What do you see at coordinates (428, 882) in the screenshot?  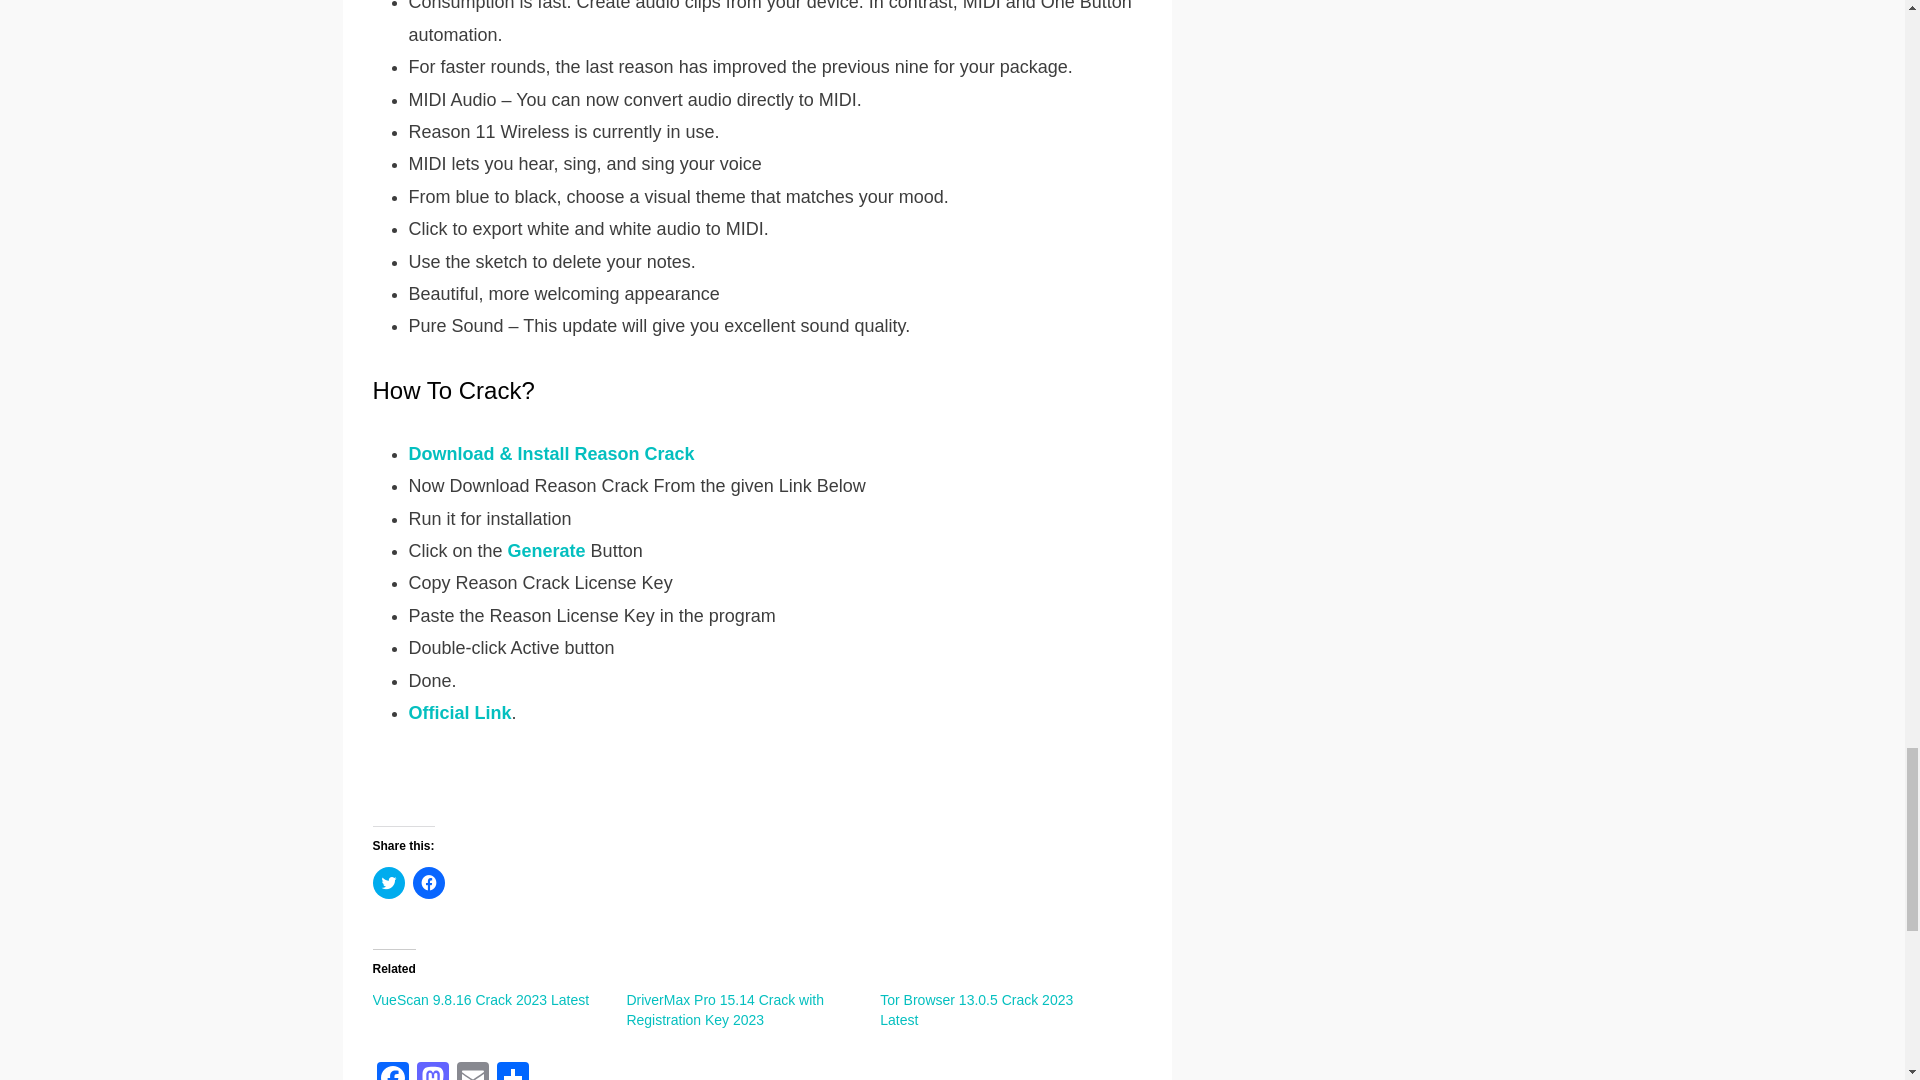 I see `Click to share on Facebook` at bounding box center [428, 882].